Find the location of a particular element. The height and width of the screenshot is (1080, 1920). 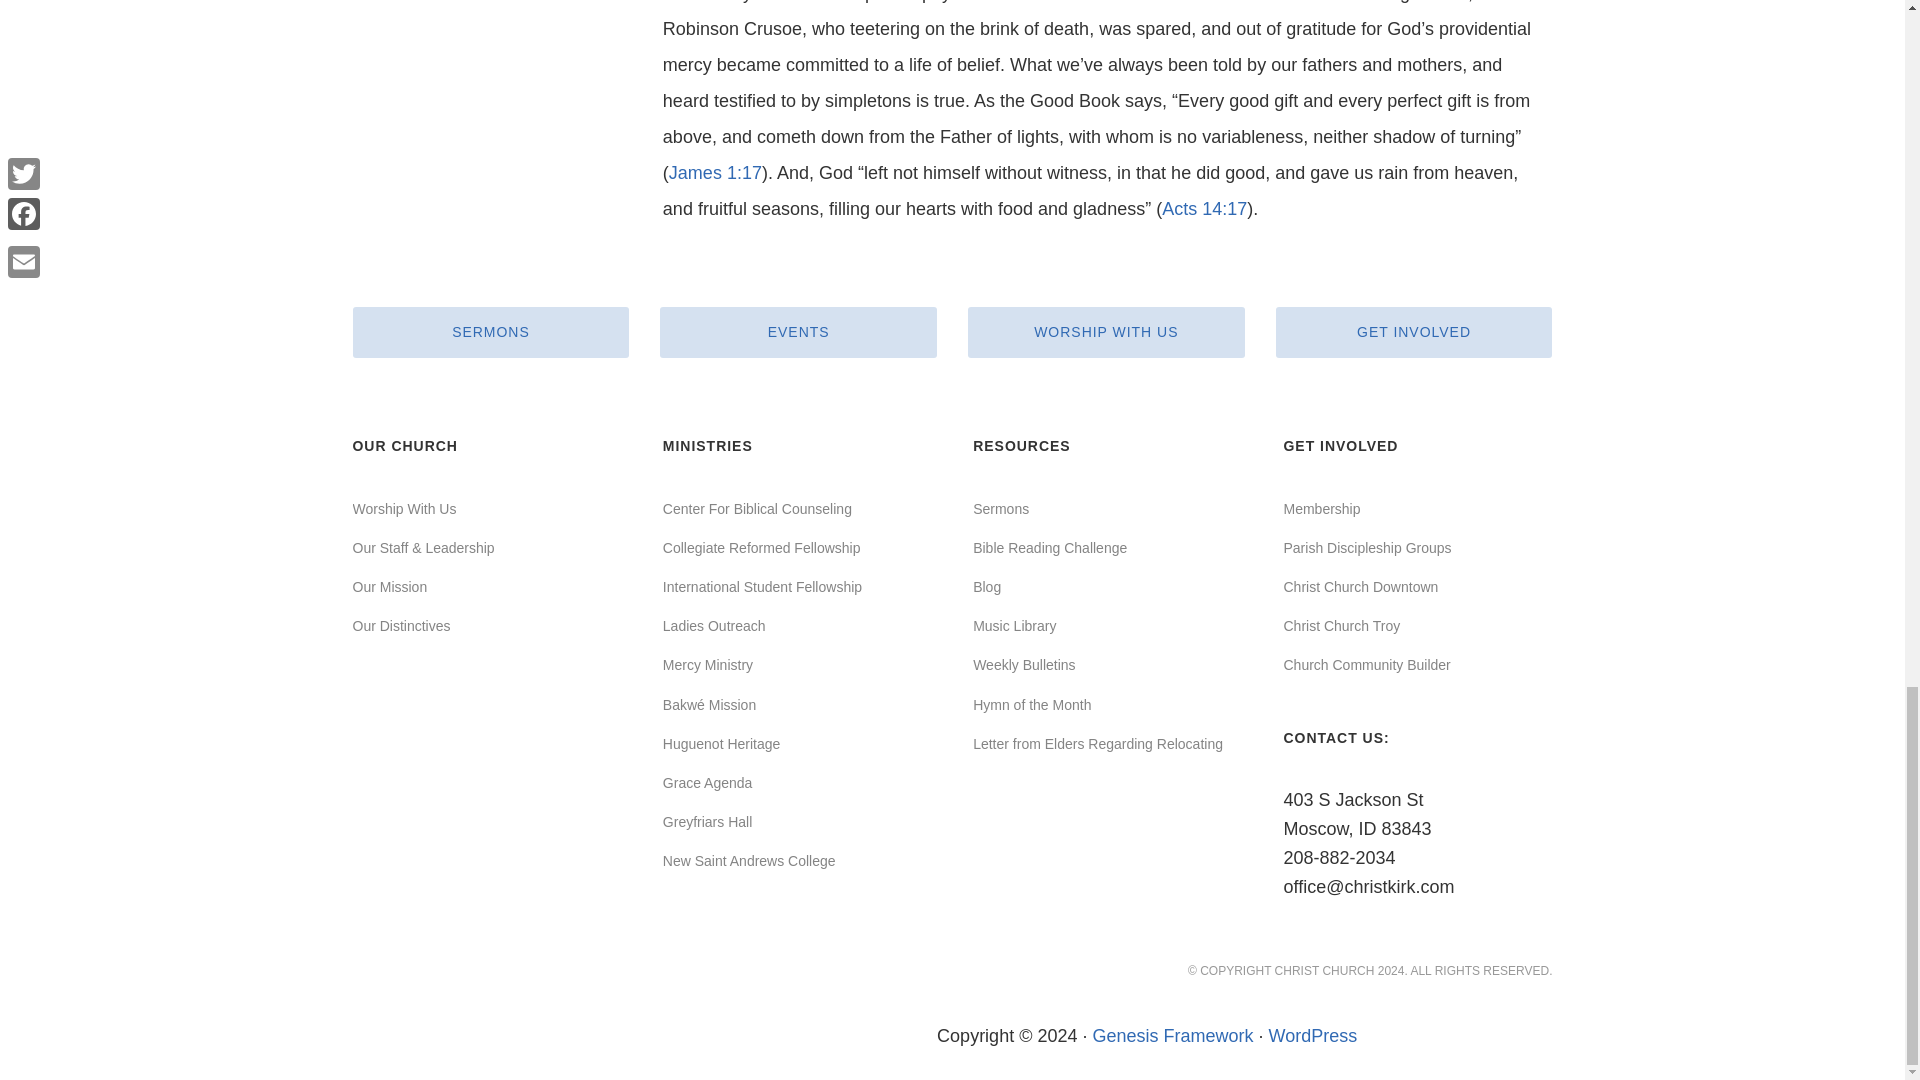

Blog is located at coordinates (986, 586).